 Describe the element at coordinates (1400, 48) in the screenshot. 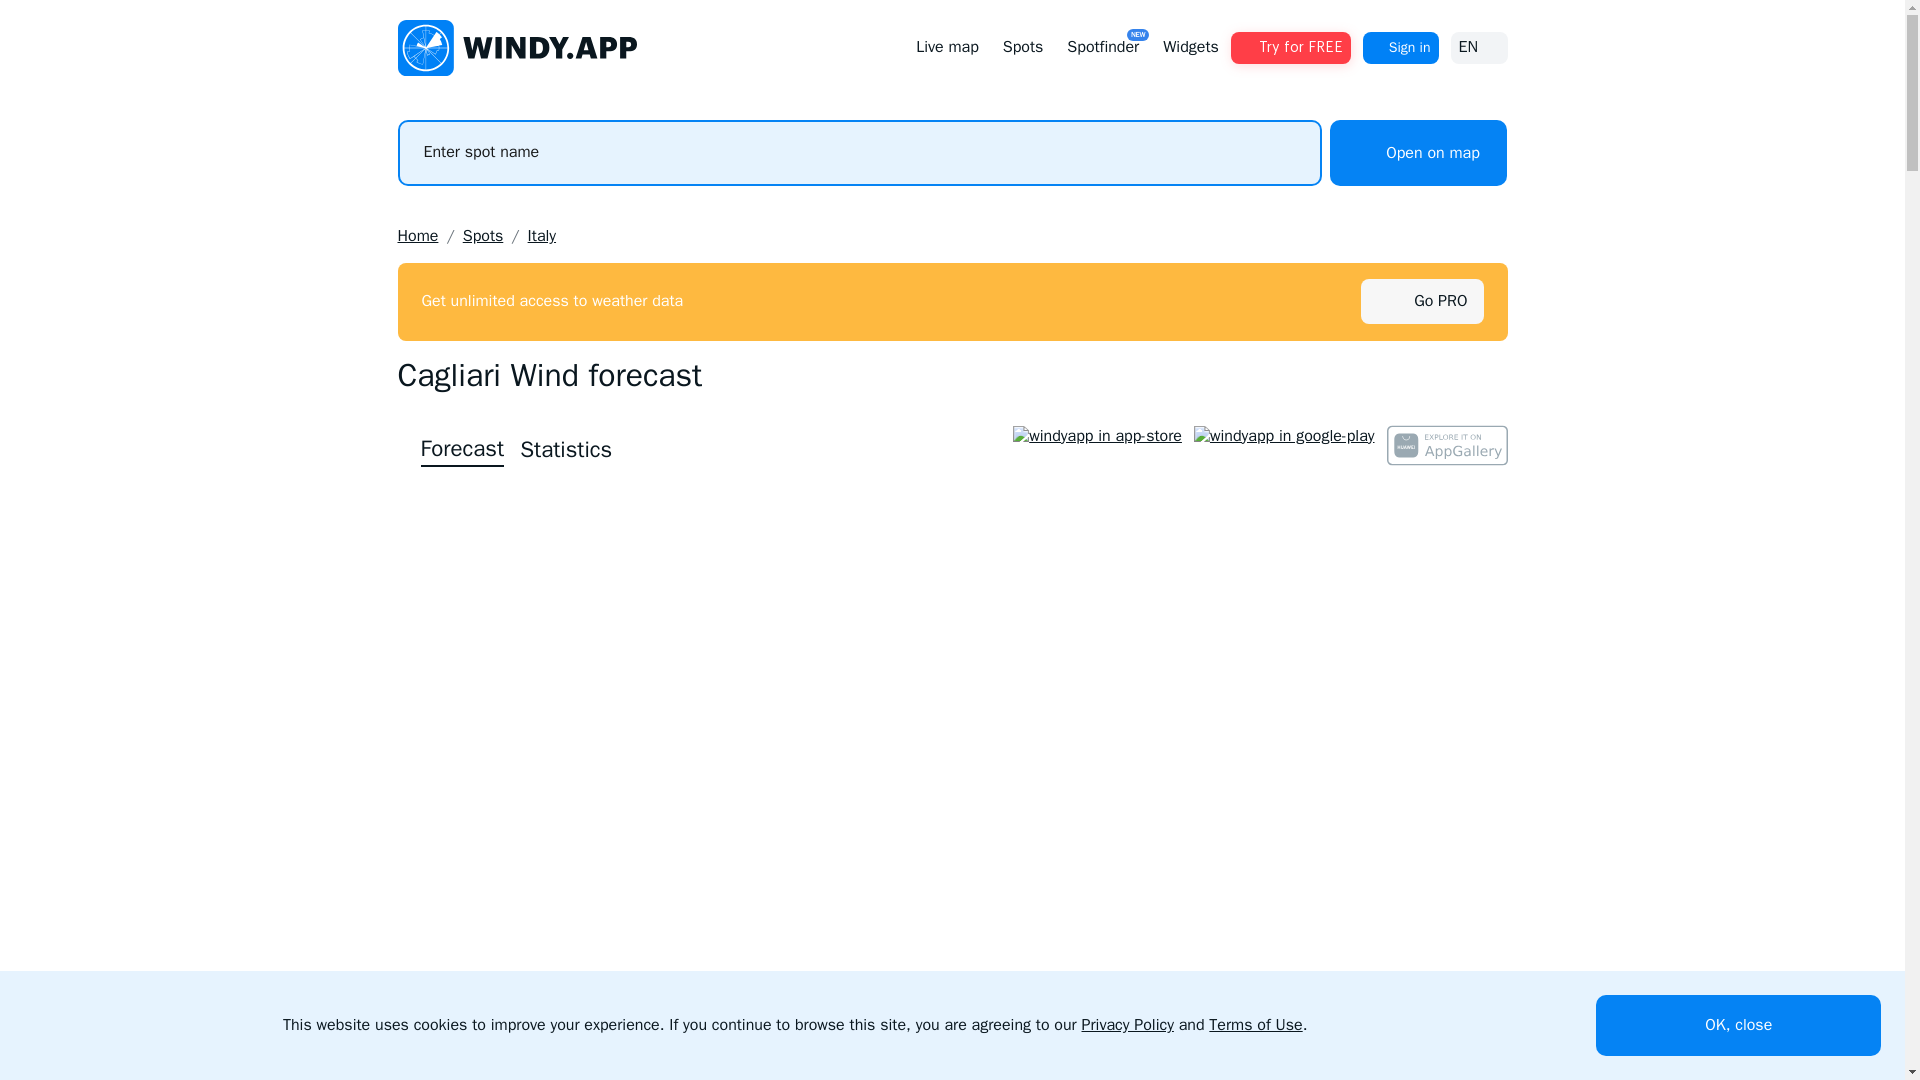

I see `Italy` at that location.